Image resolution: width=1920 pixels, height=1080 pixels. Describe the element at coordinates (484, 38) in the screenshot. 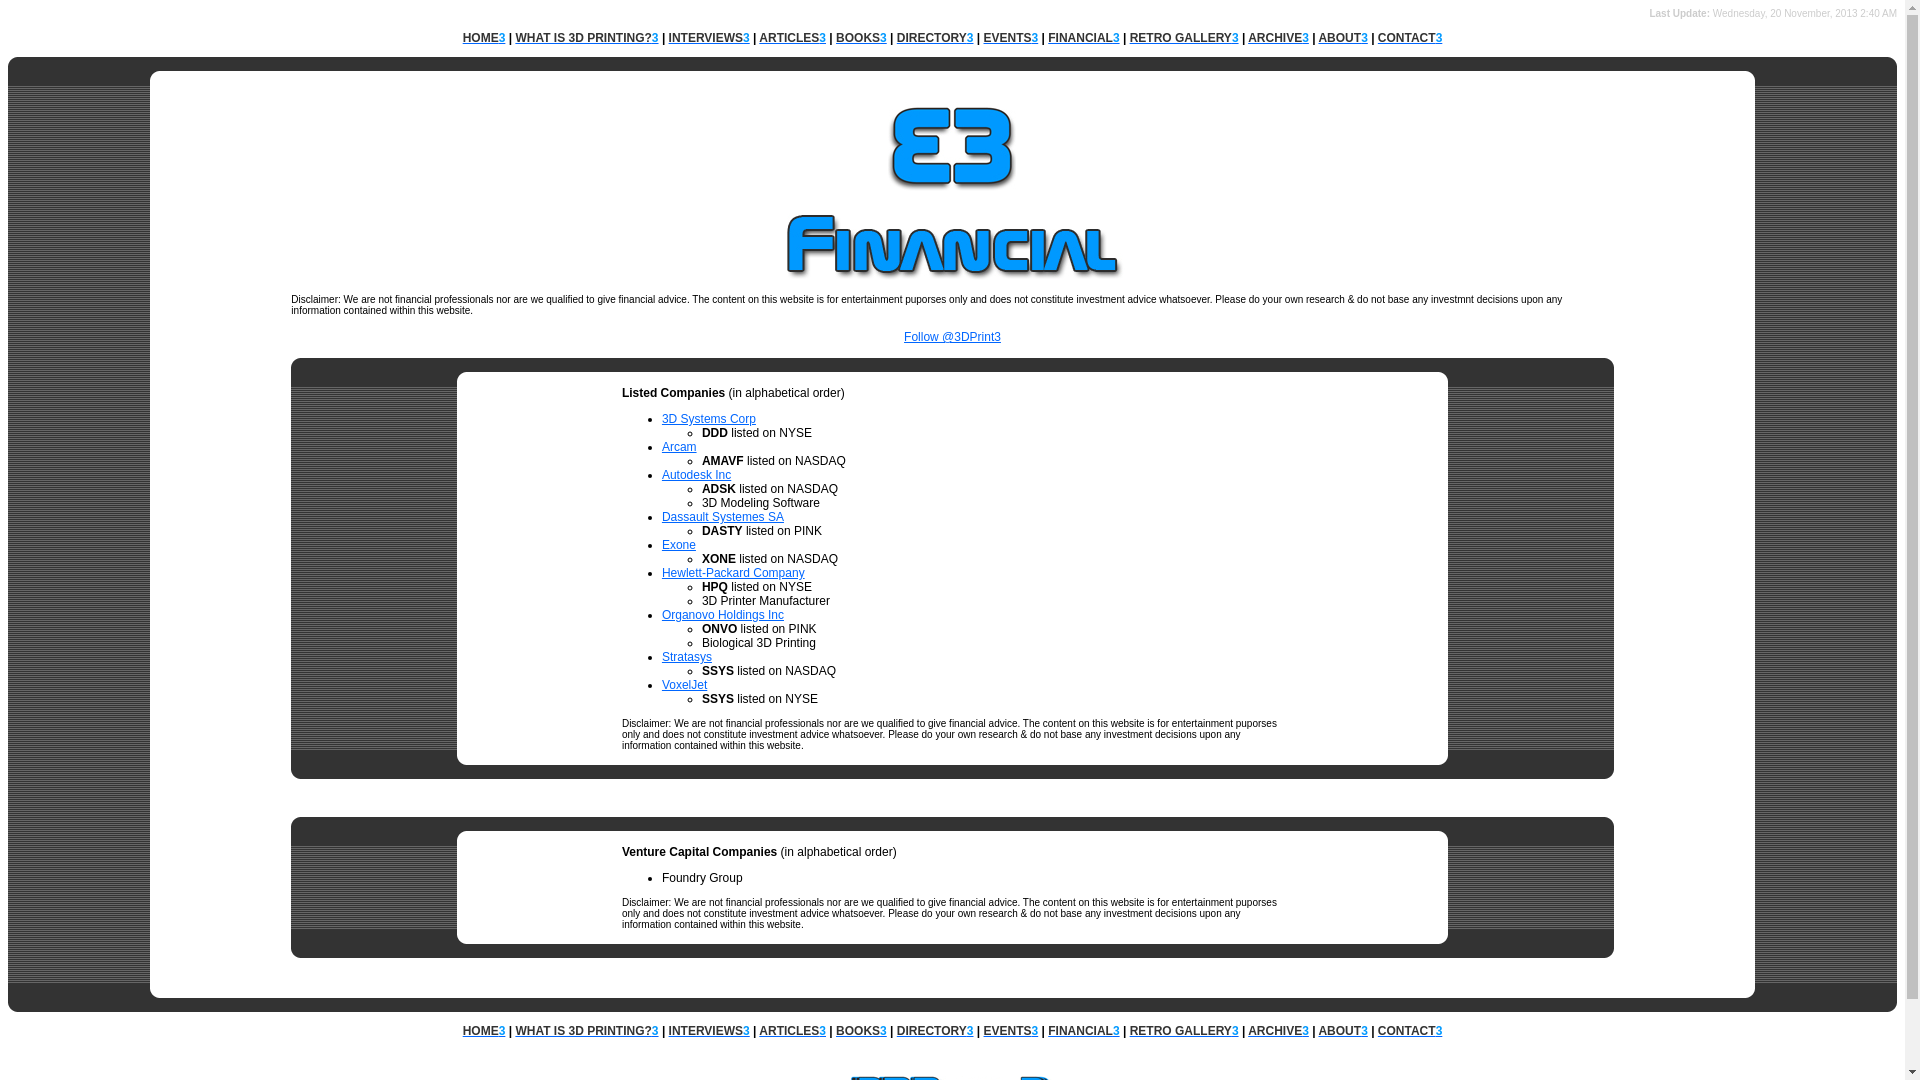

I see `HOME3` at that location.